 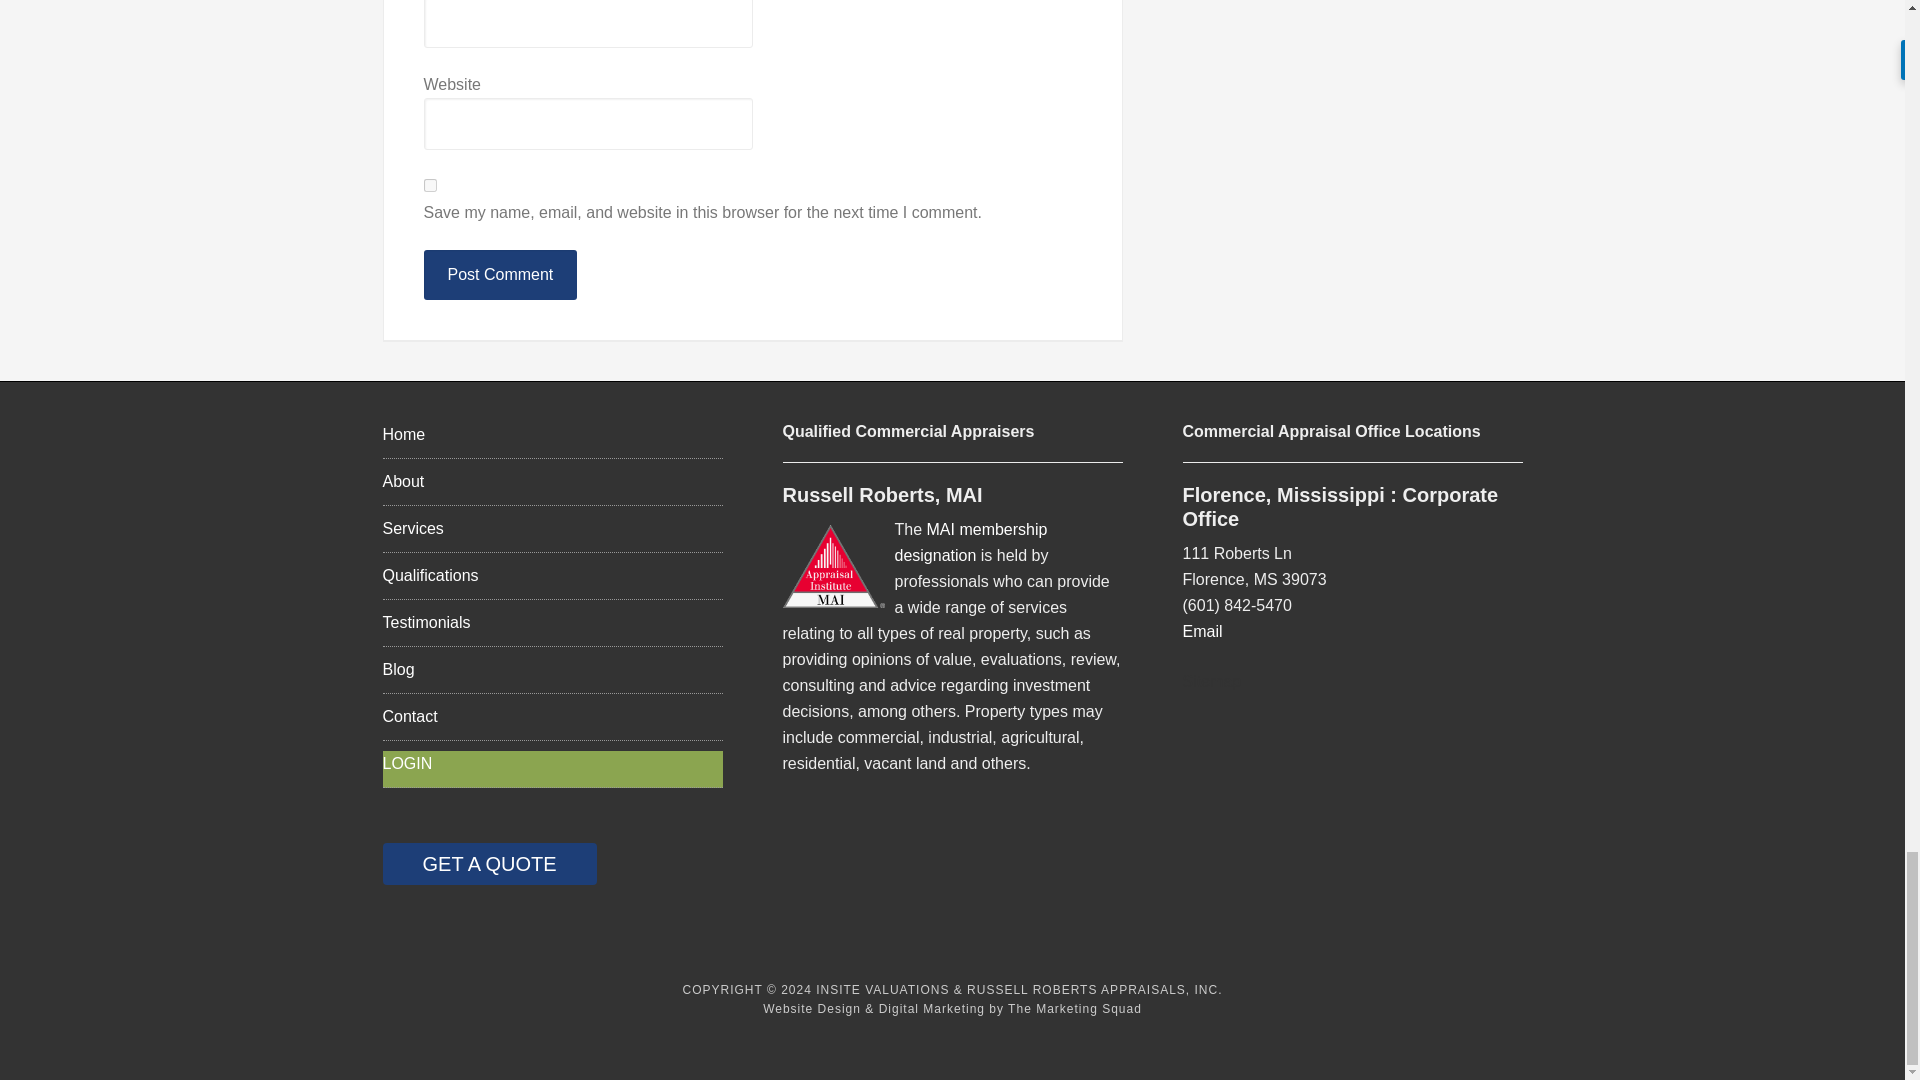 I want to click on Post Comment, so click(x=500, y=274).